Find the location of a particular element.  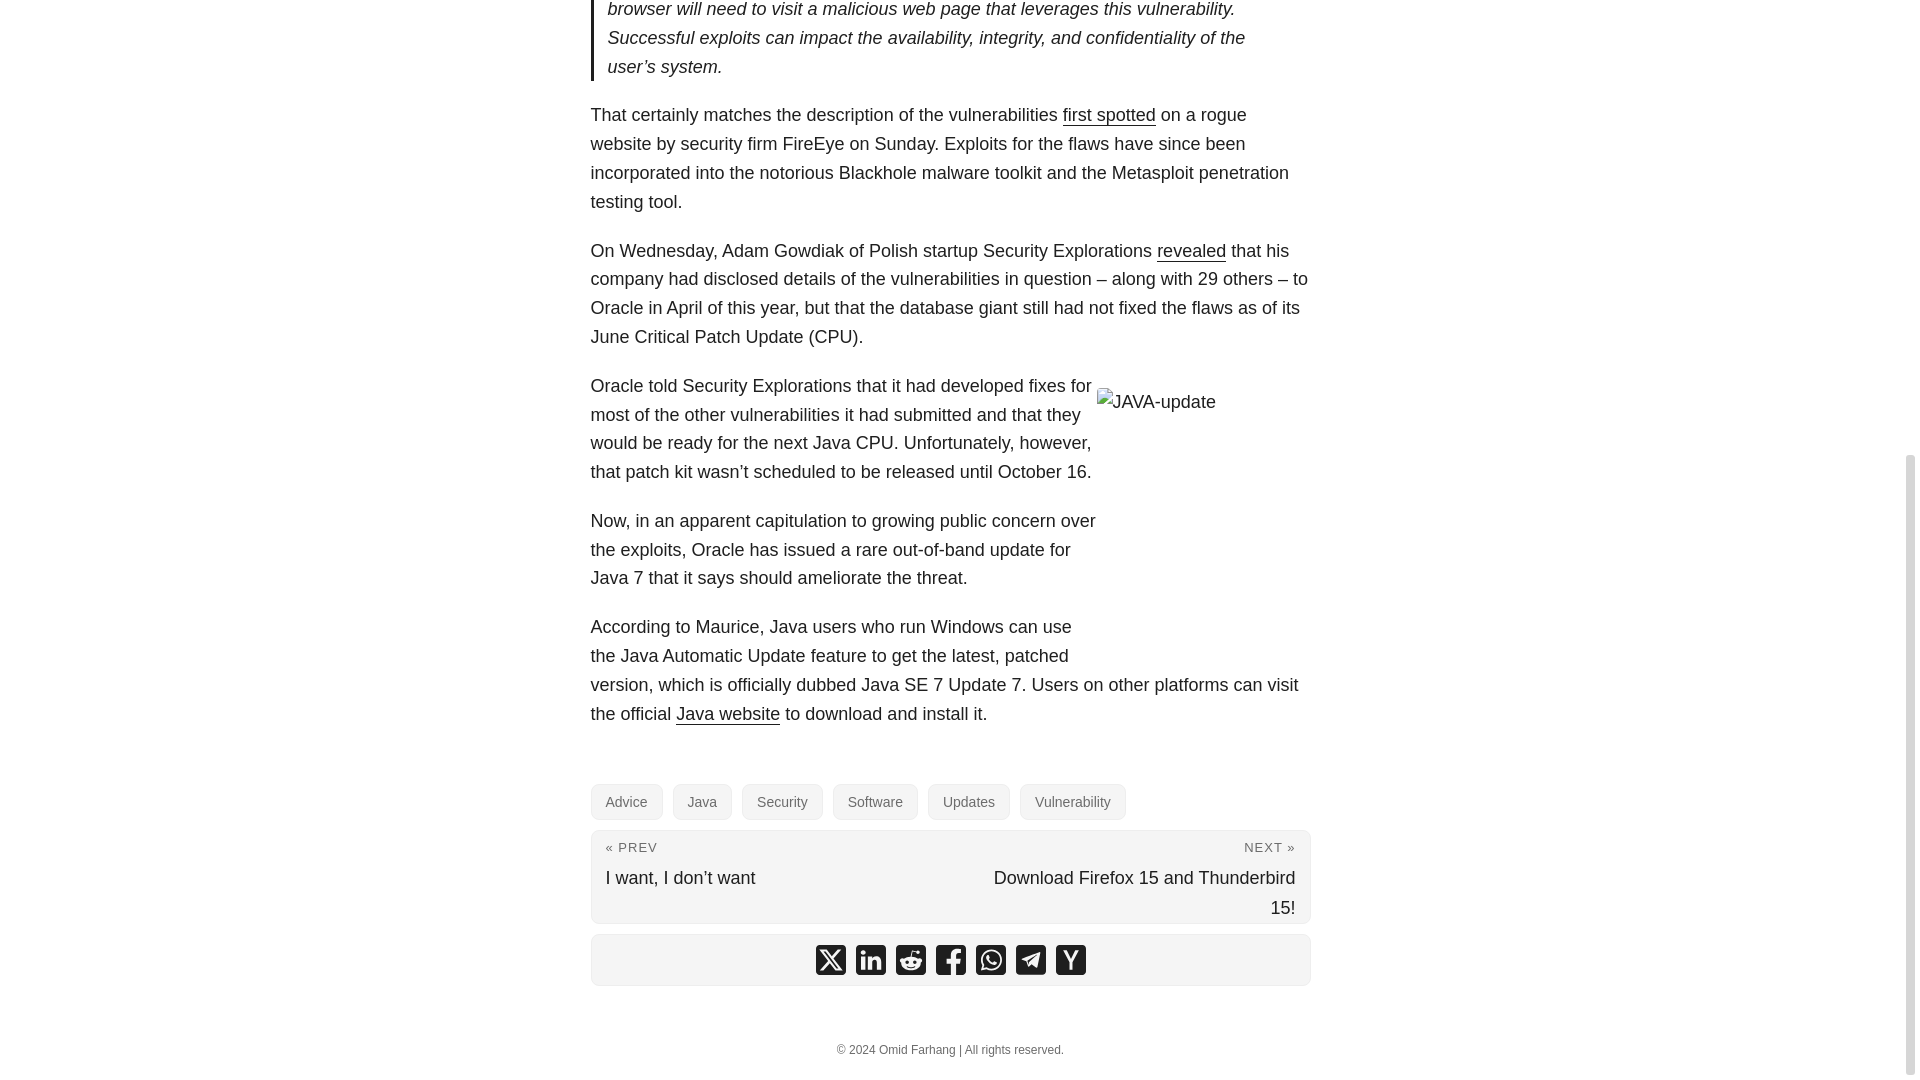

Security is located at coordinates (782, 802).